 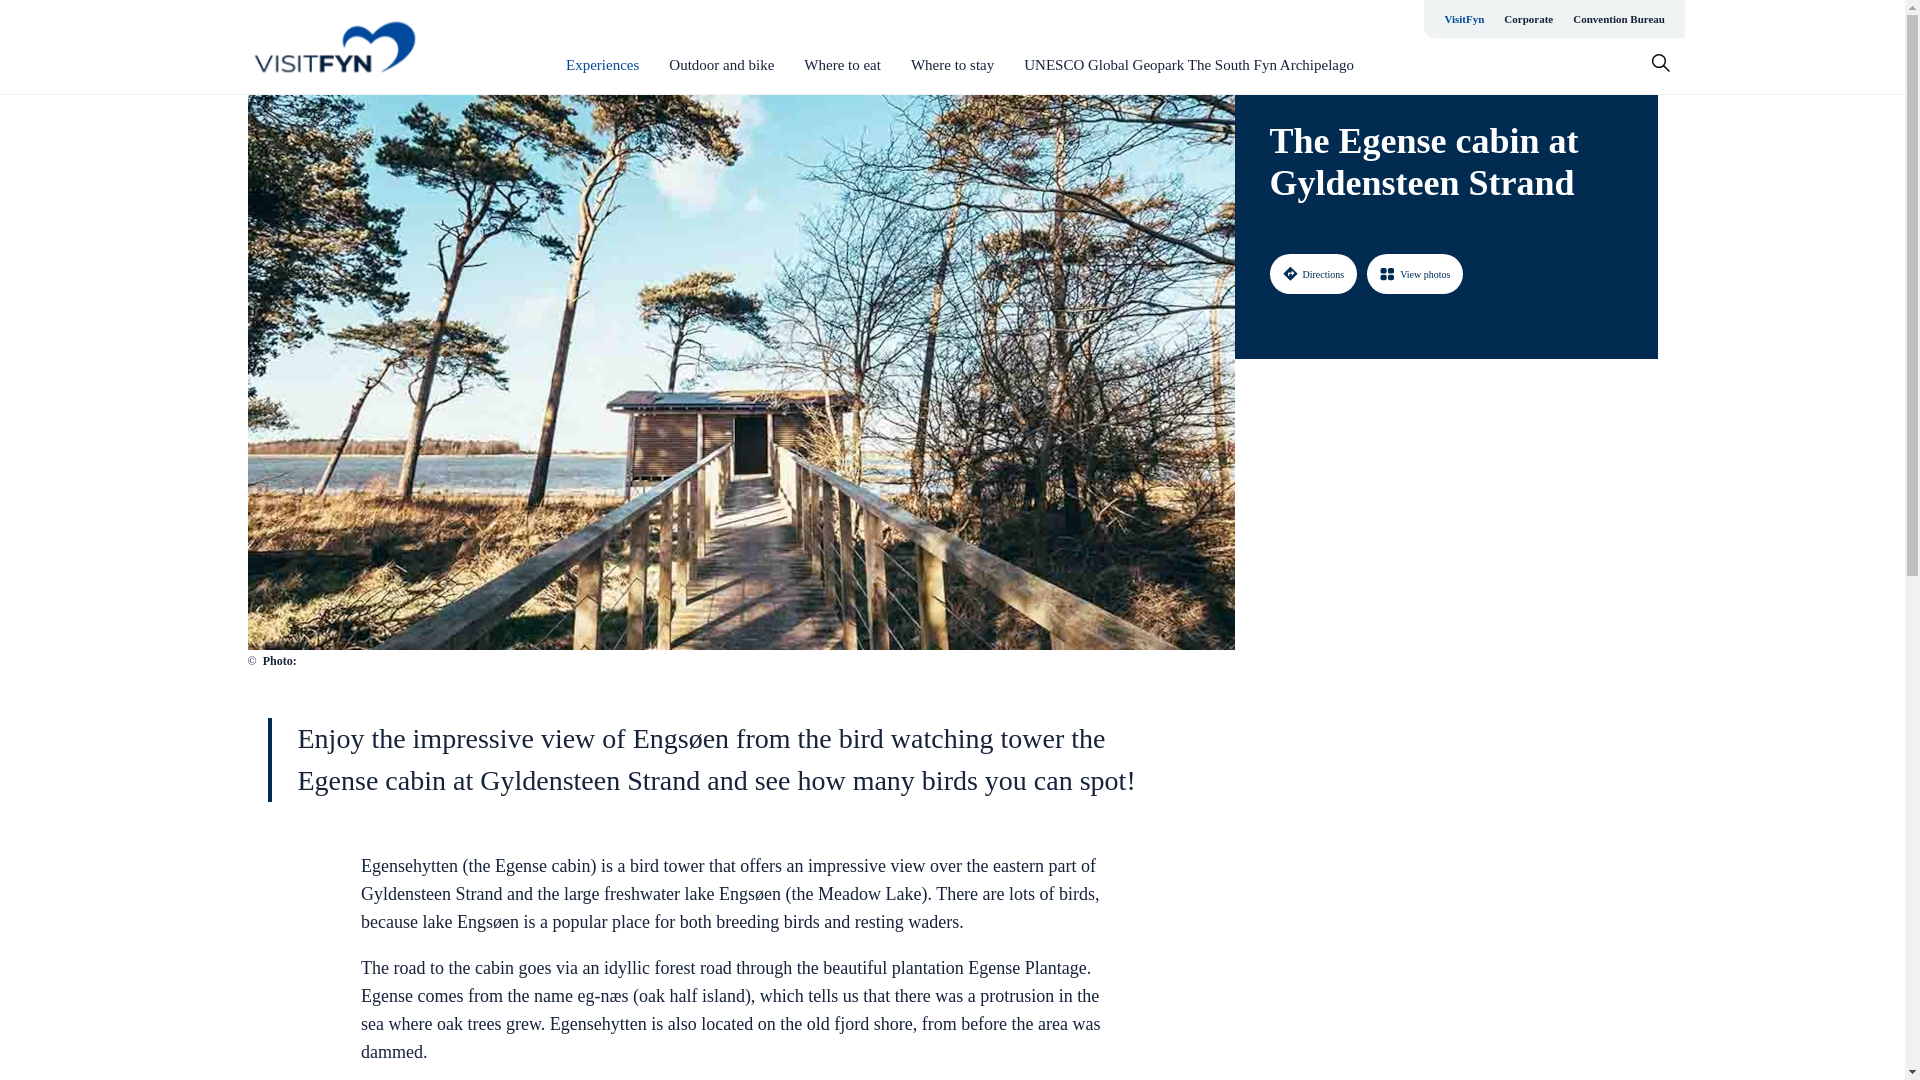 What do you see at coordinates (602, 65) in the screenshot?
I see `Experiences` at bounding box center [602, 65].